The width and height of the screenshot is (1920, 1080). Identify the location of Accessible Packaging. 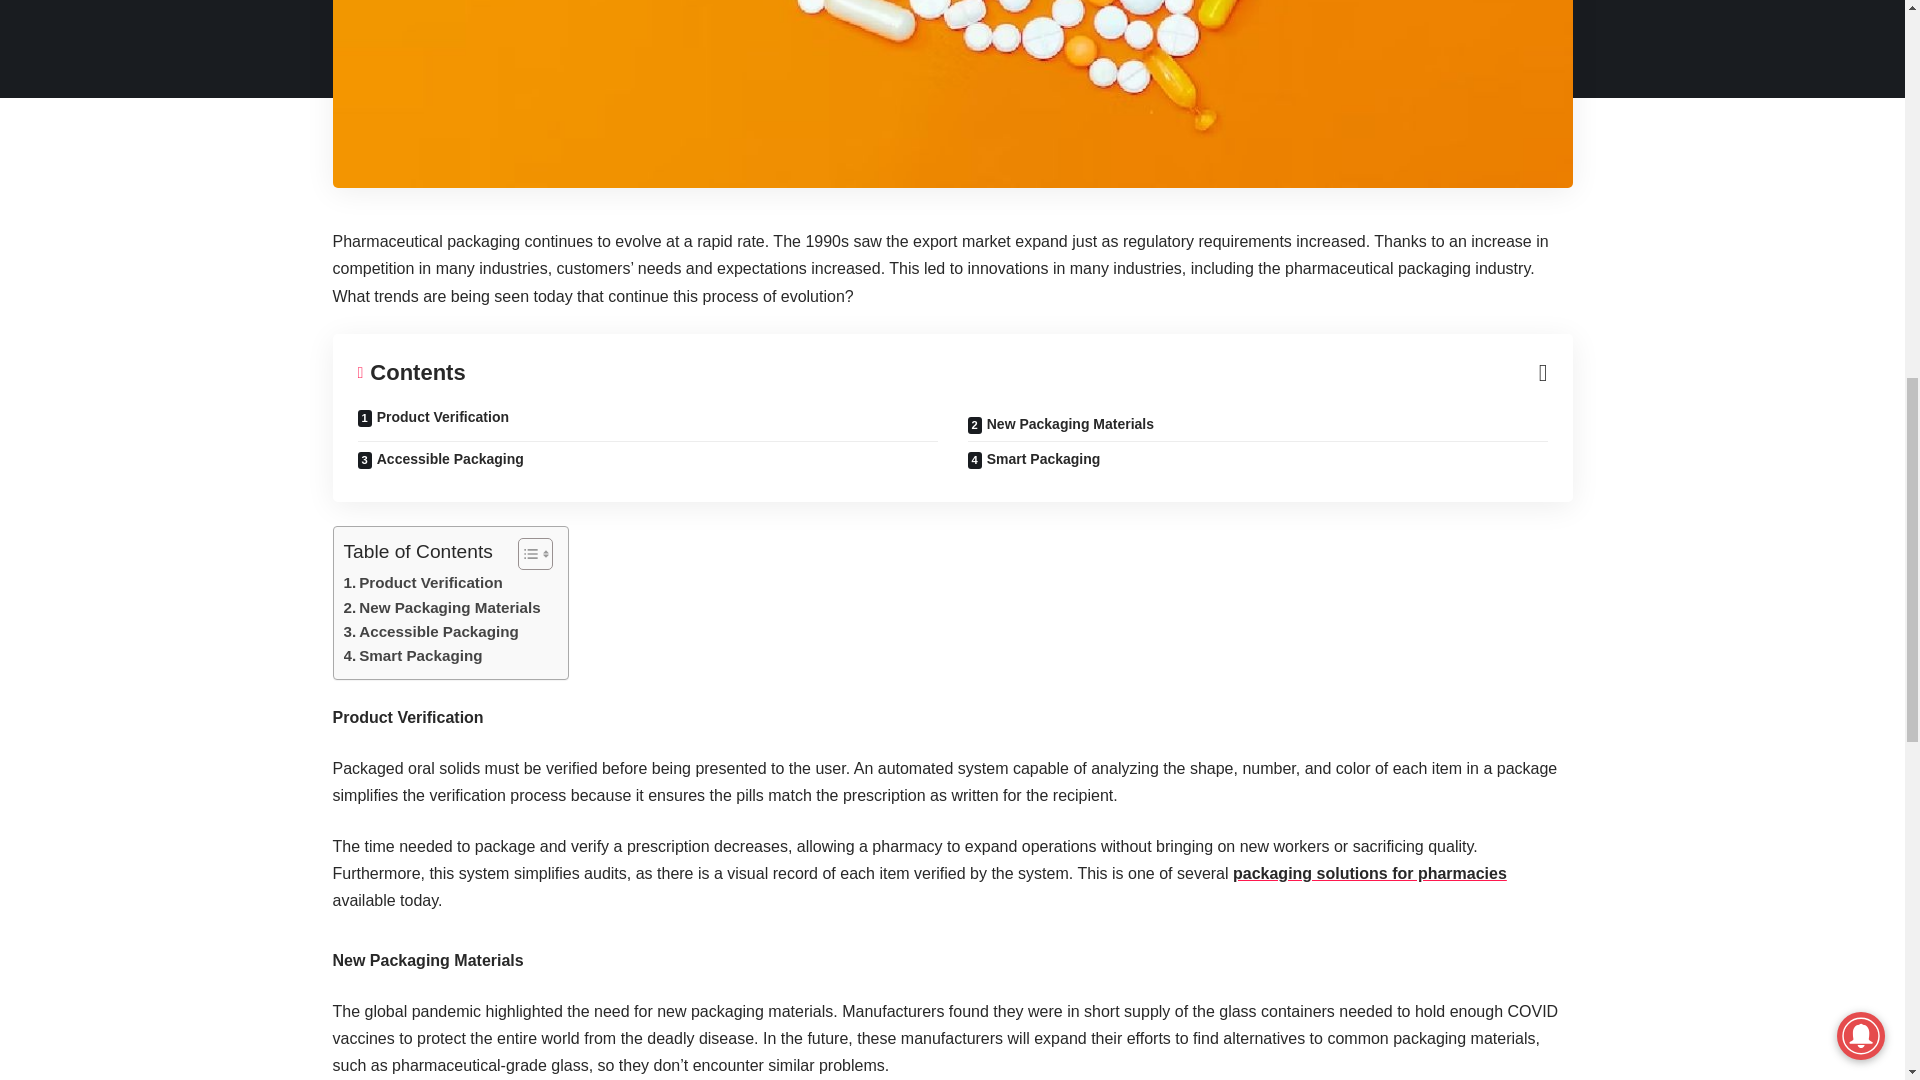
(430, 631).